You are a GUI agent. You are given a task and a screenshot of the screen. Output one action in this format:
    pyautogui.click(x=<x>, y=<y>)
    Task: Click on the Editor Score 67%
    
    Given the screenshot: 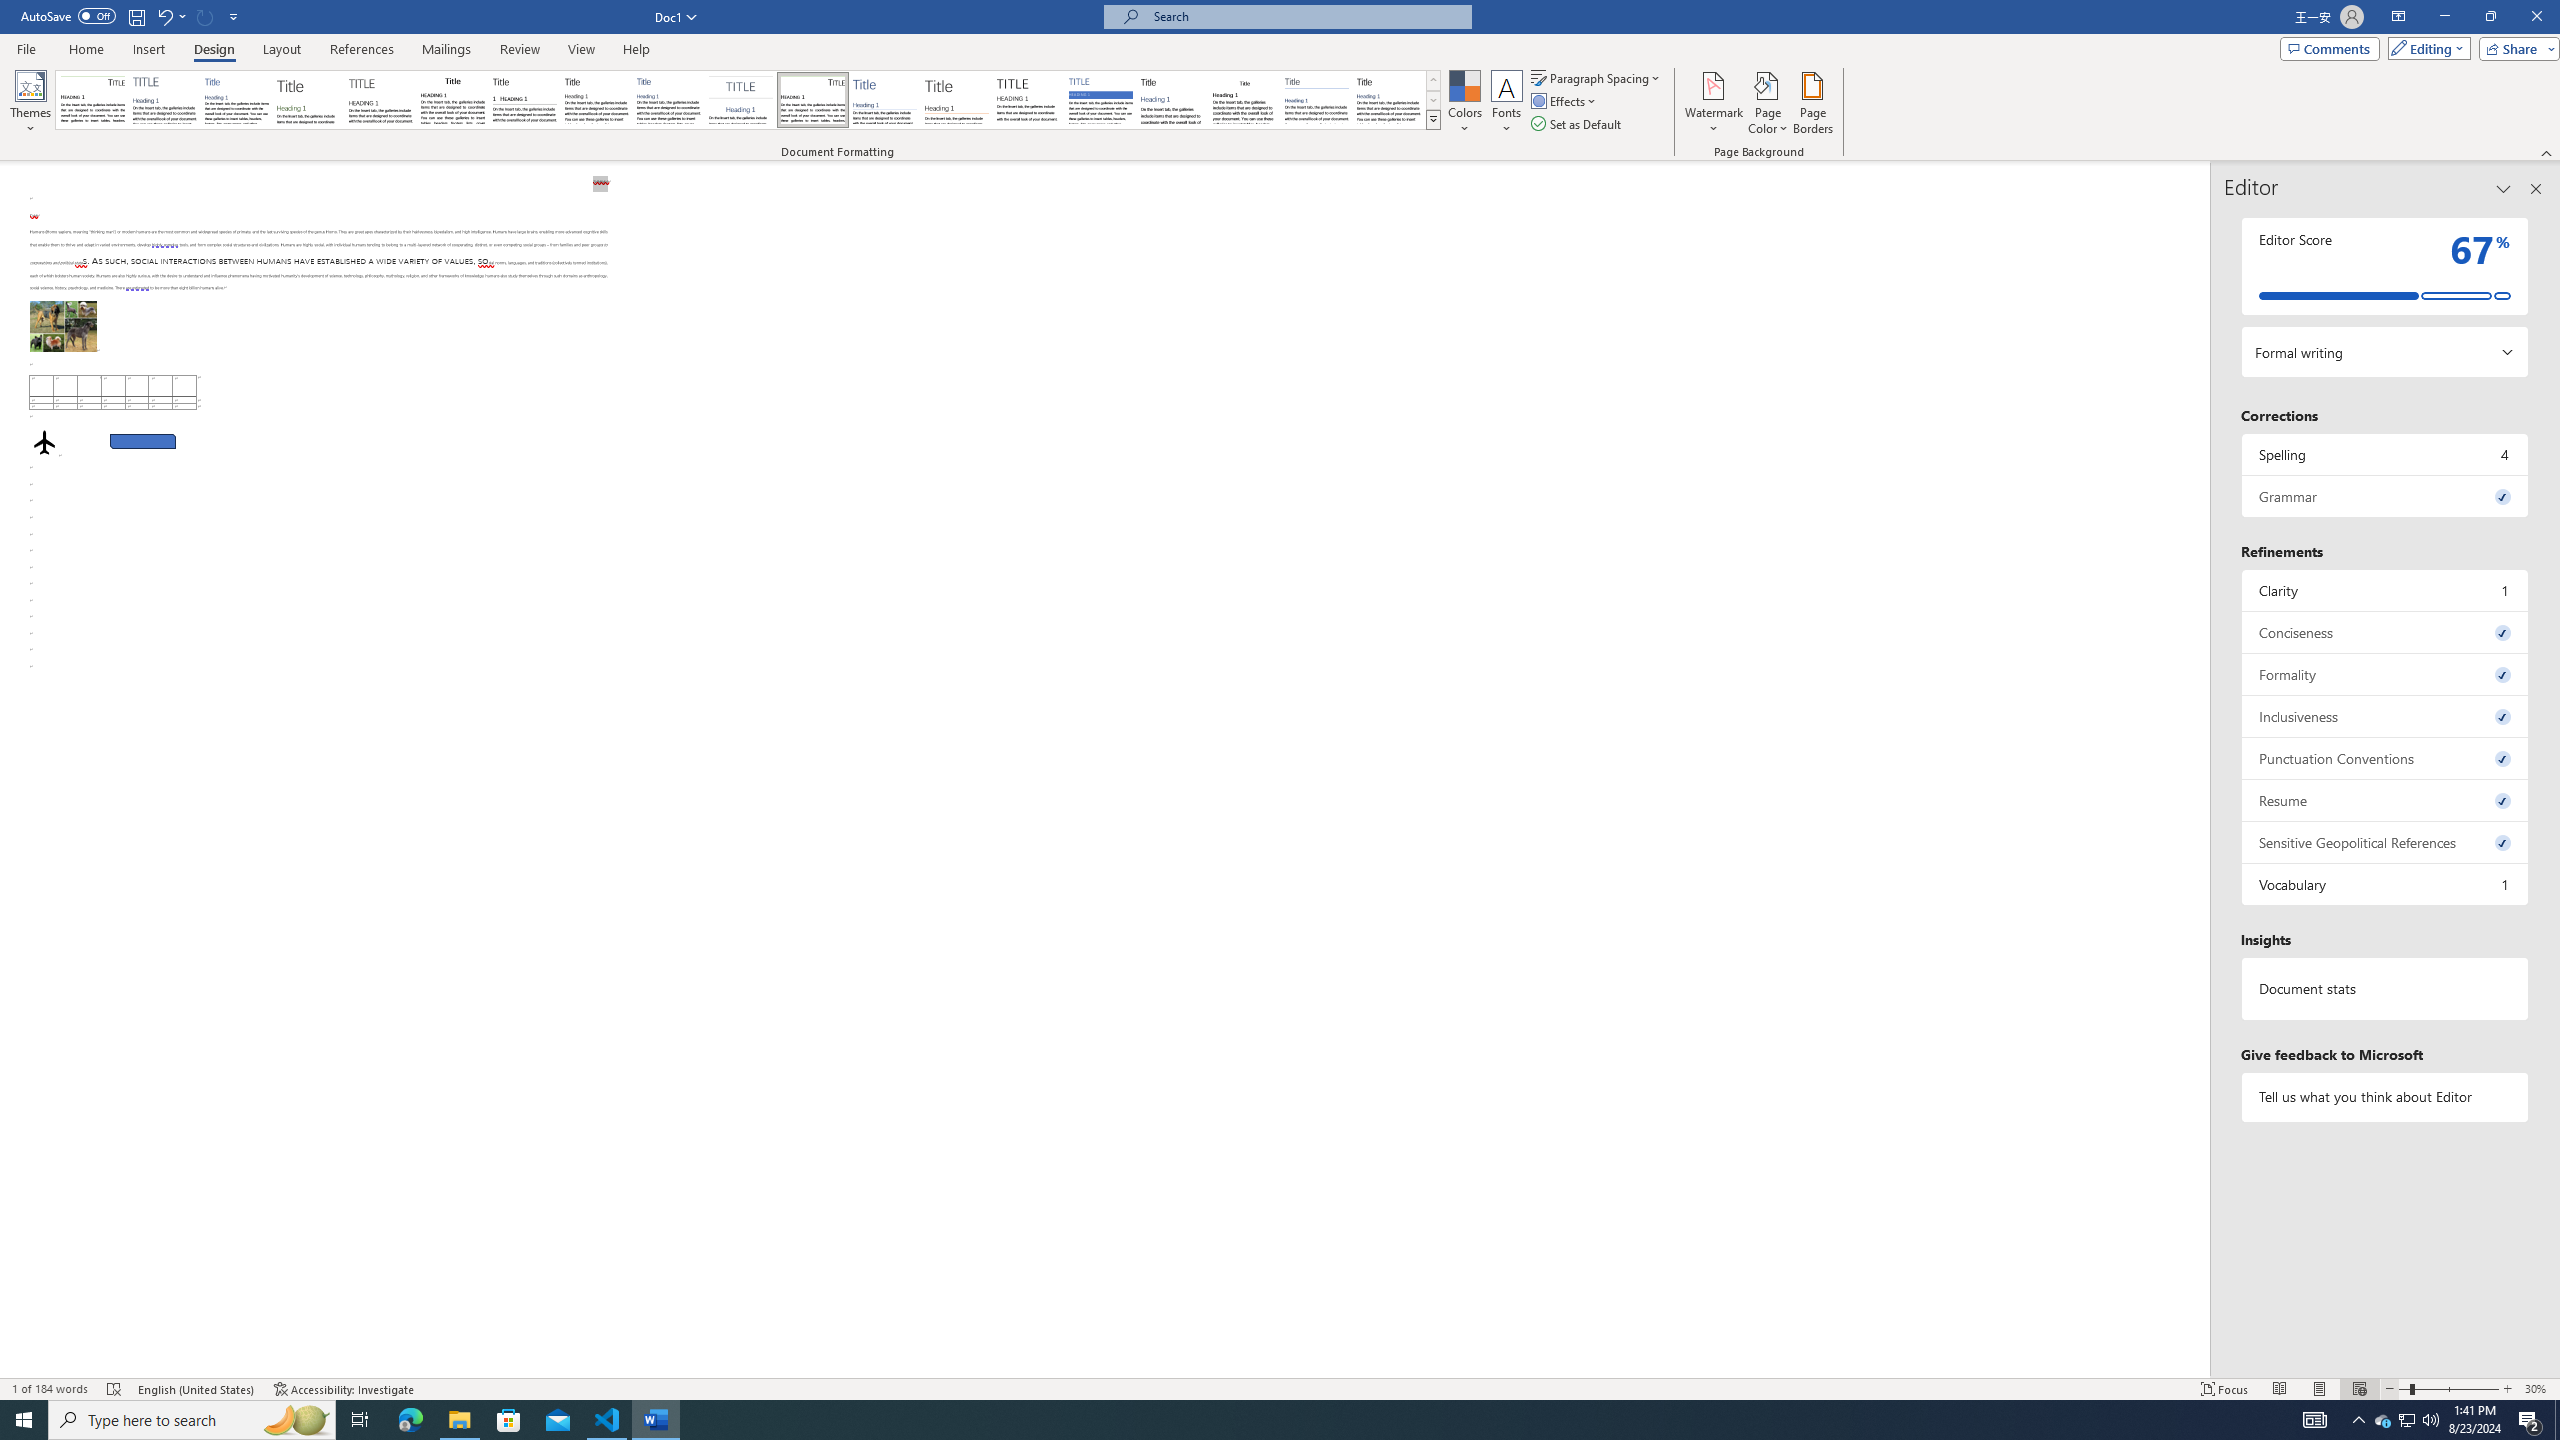 What is the action you would take?
    pyautogui.click(x=2386, y=266)
    